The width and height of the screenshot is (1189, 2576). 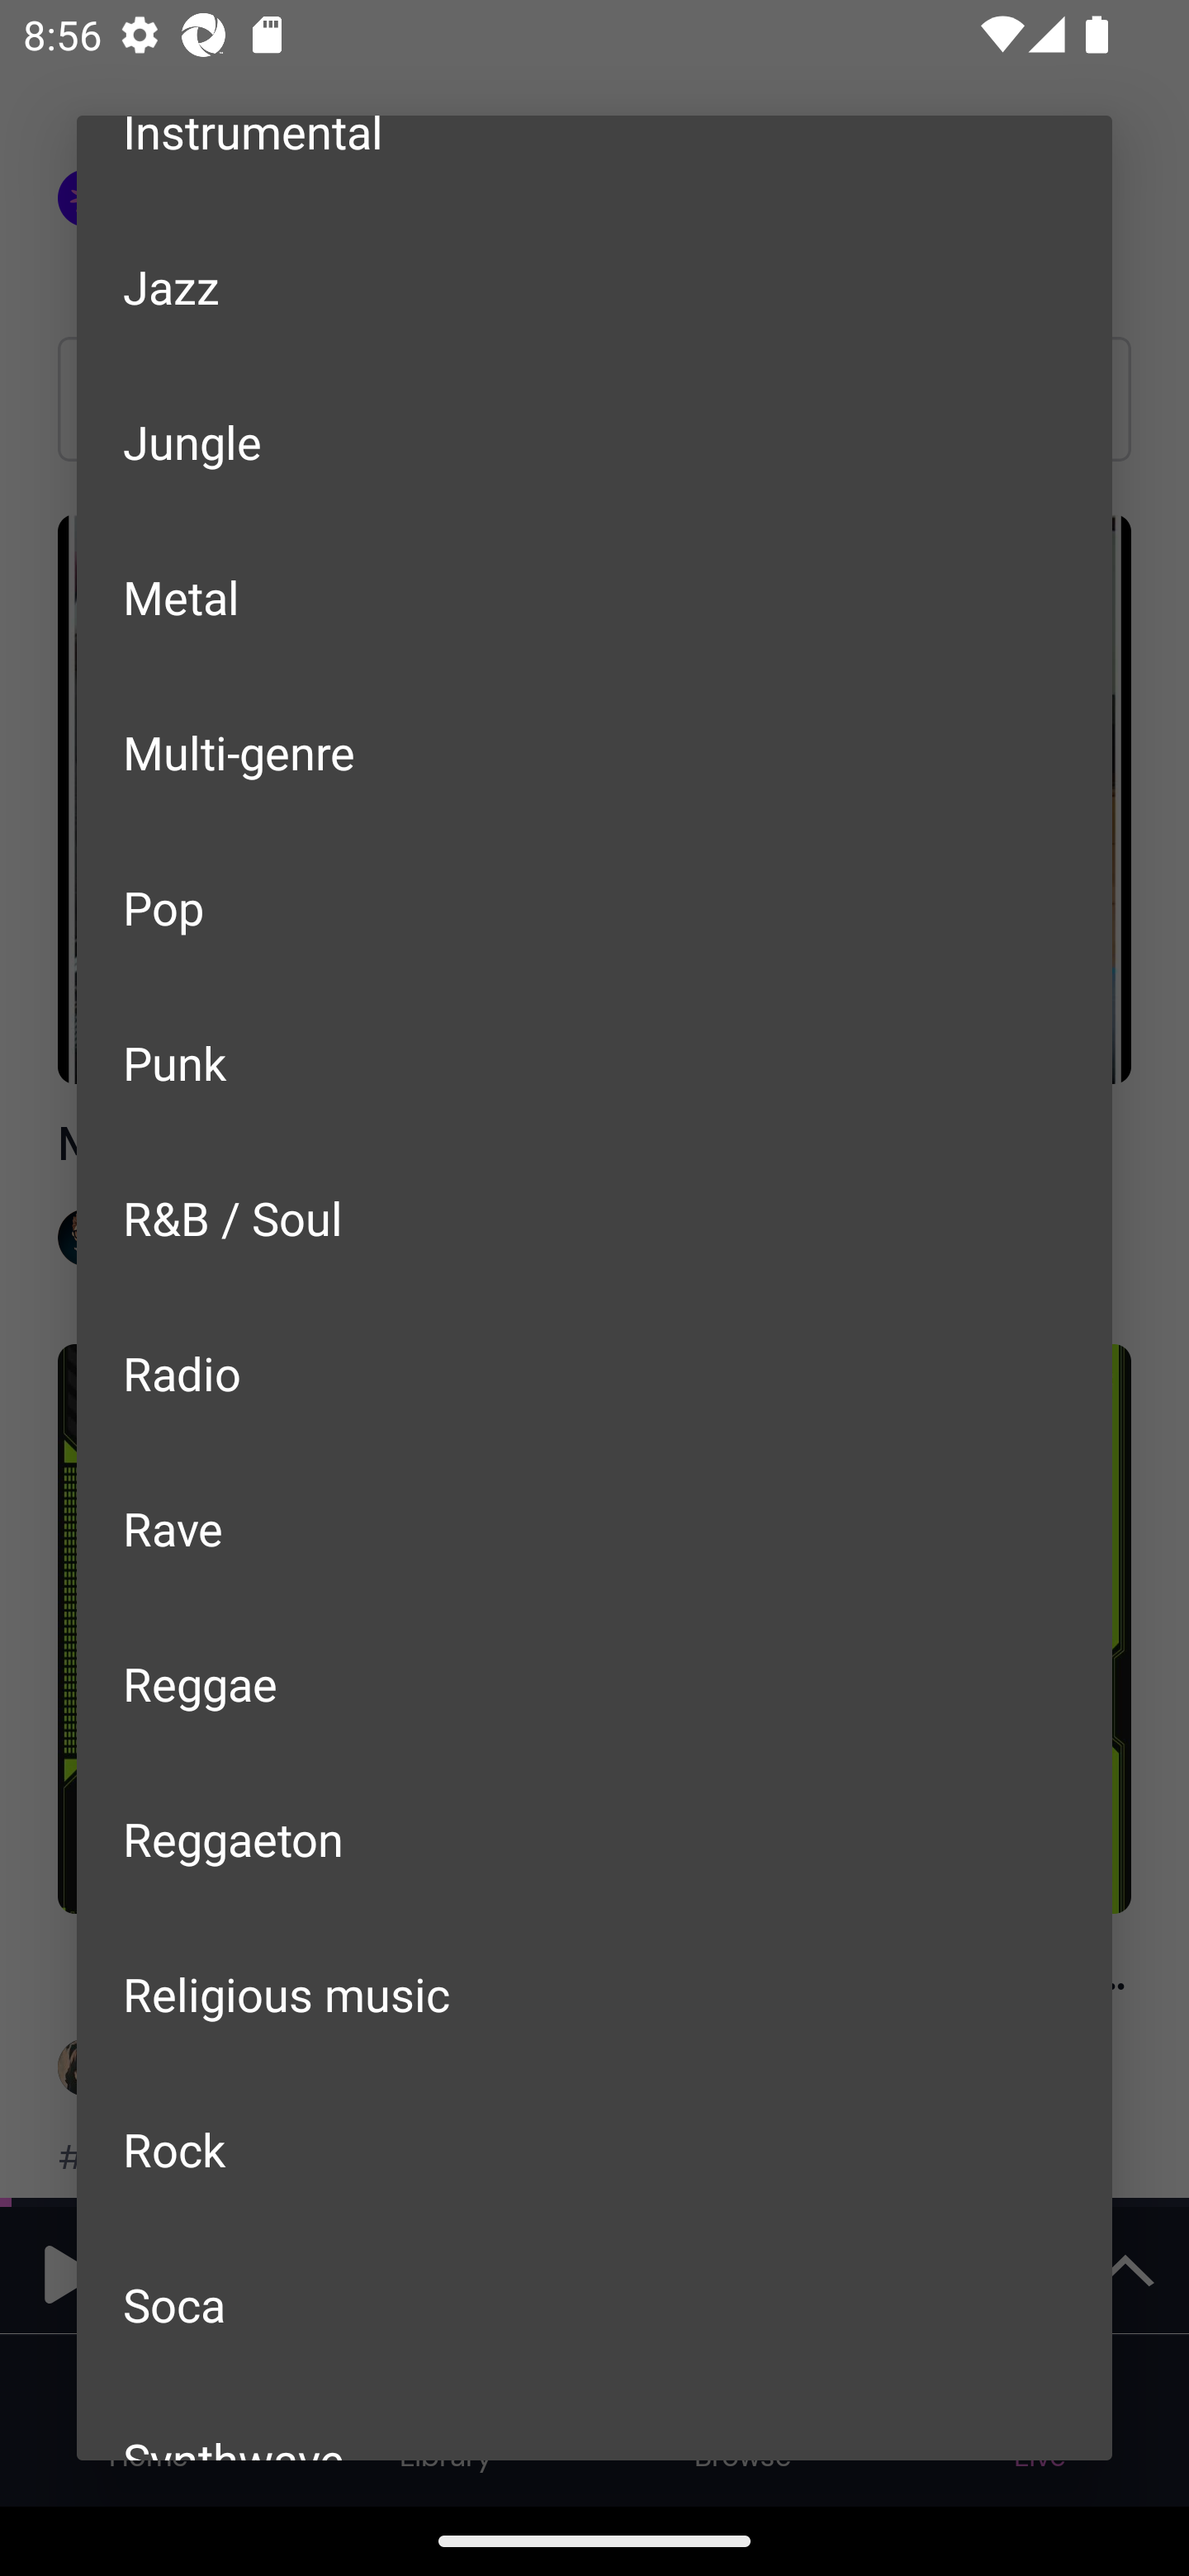 I want to click on Jungle, so click(x=594, y=441).